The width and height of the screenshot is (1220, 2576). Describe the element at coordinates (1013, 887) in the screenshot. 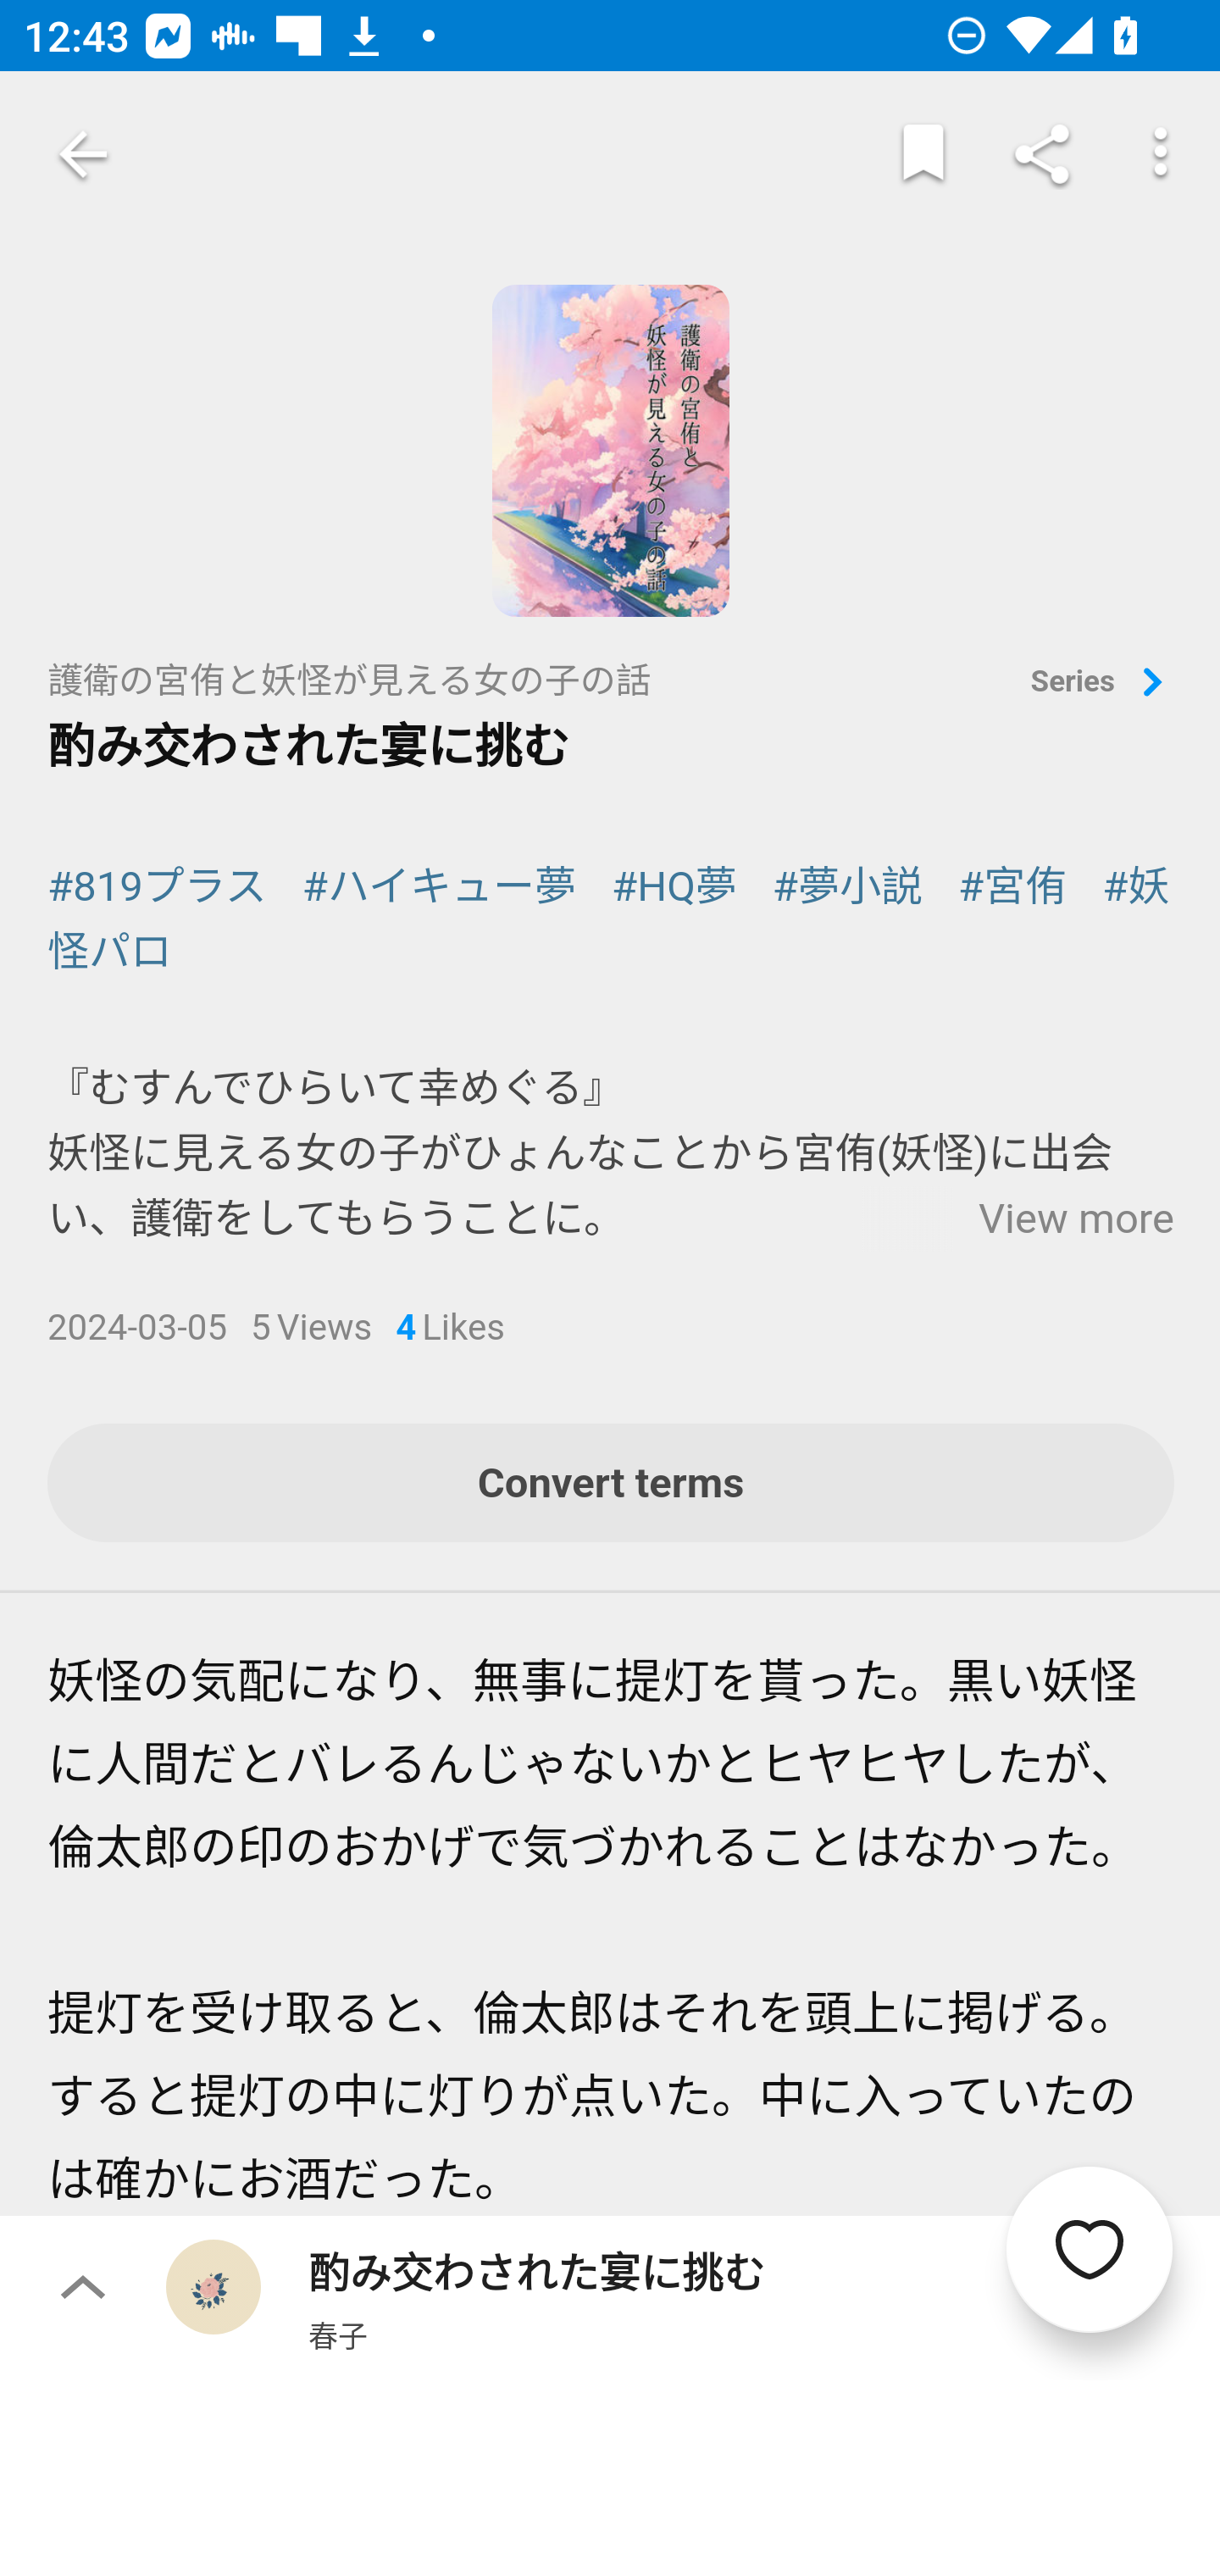

I see `#宮侑` at that location.